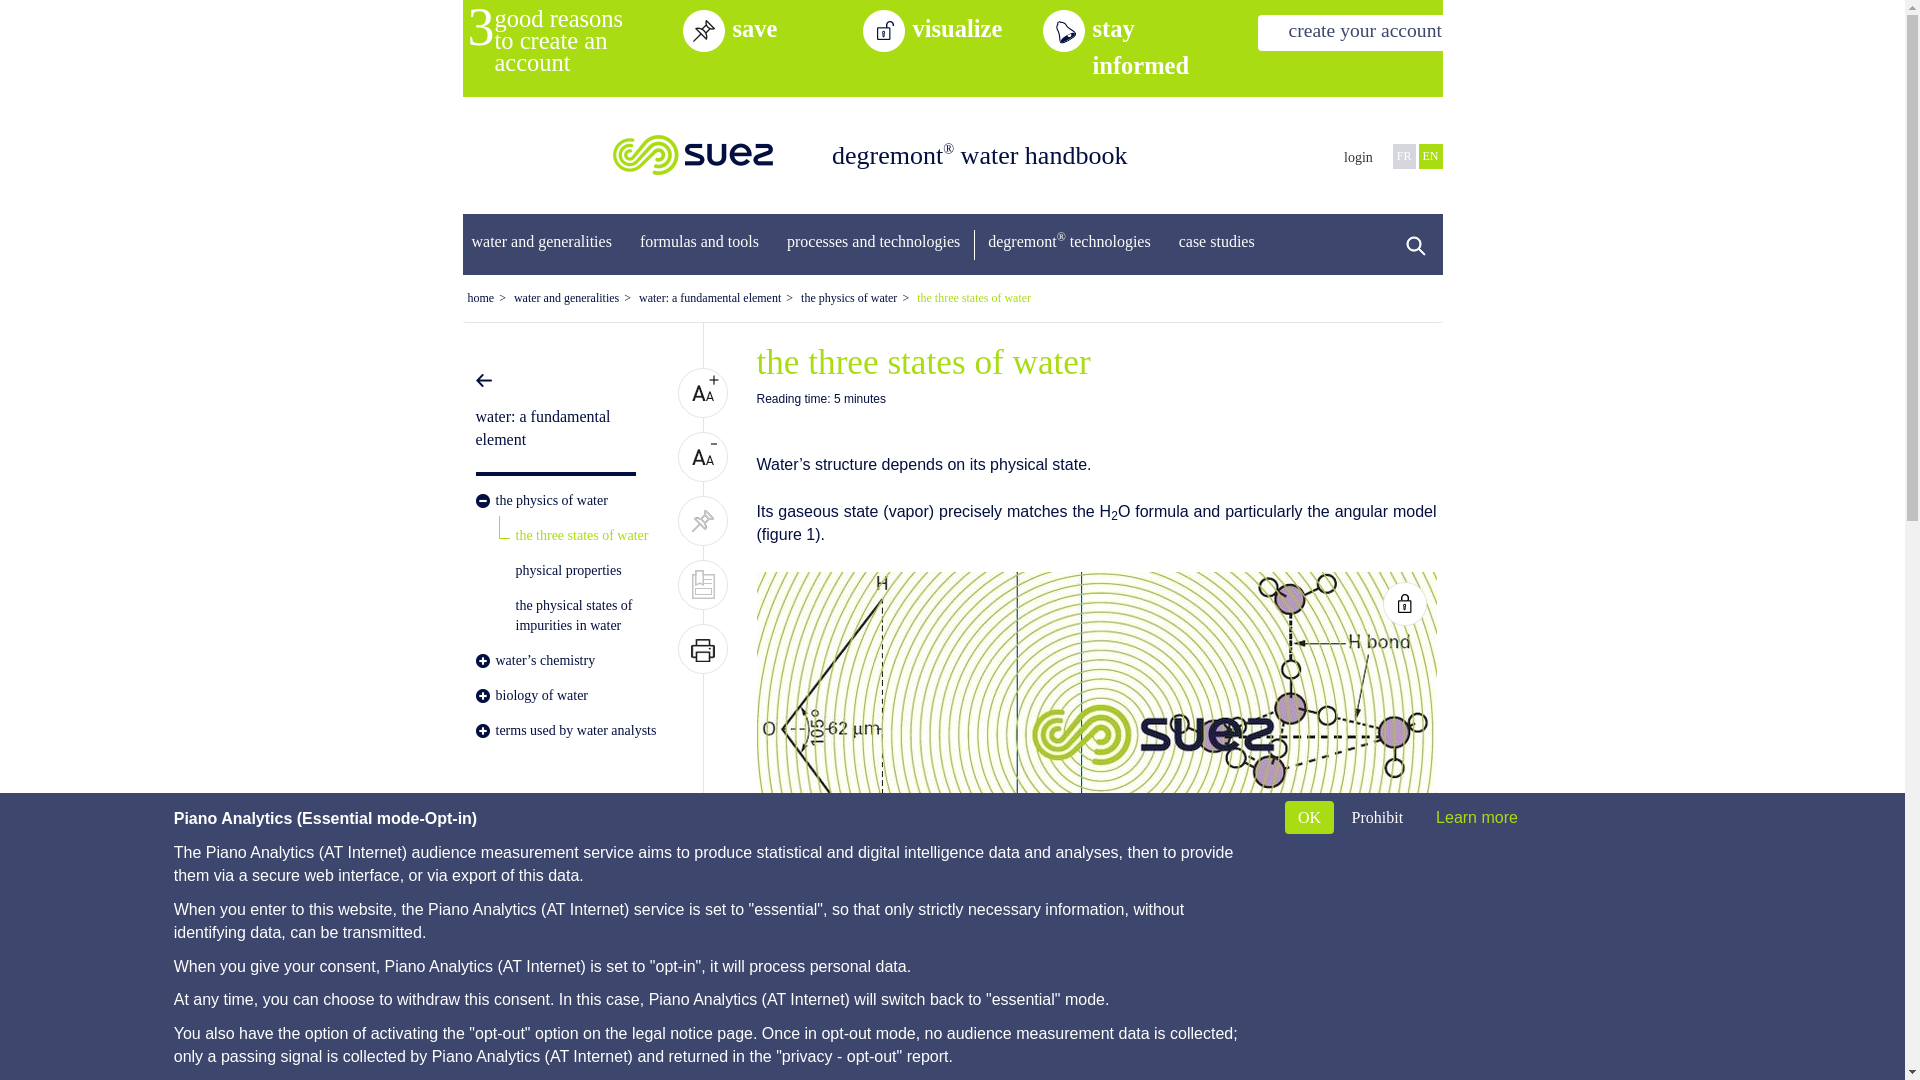 Image resolution: width=1920 pixels, height=1080 pixels. What do you see at coordinates (977, 28) in the screenshot?
I see `visualize` at bounding box center [977, 28].